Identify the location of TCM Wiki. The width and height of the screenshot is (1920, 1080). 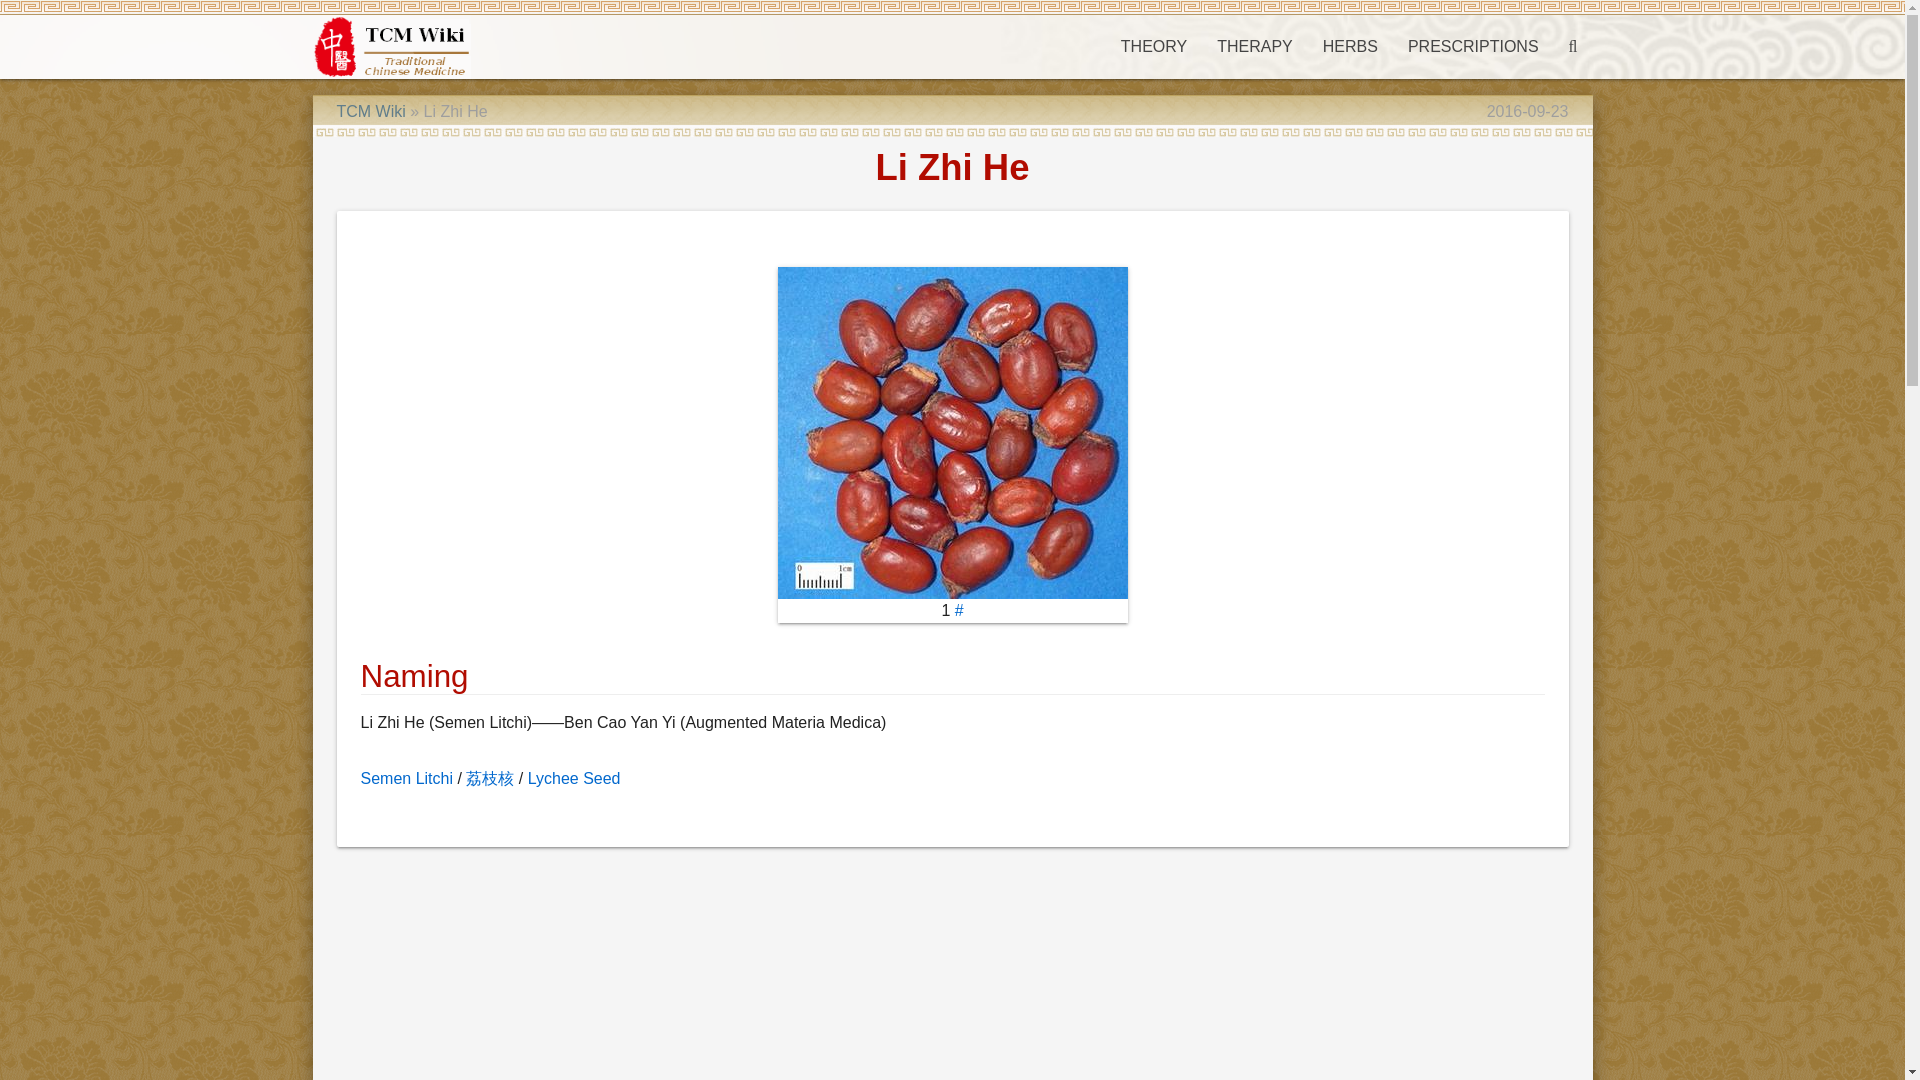
(370, 110).